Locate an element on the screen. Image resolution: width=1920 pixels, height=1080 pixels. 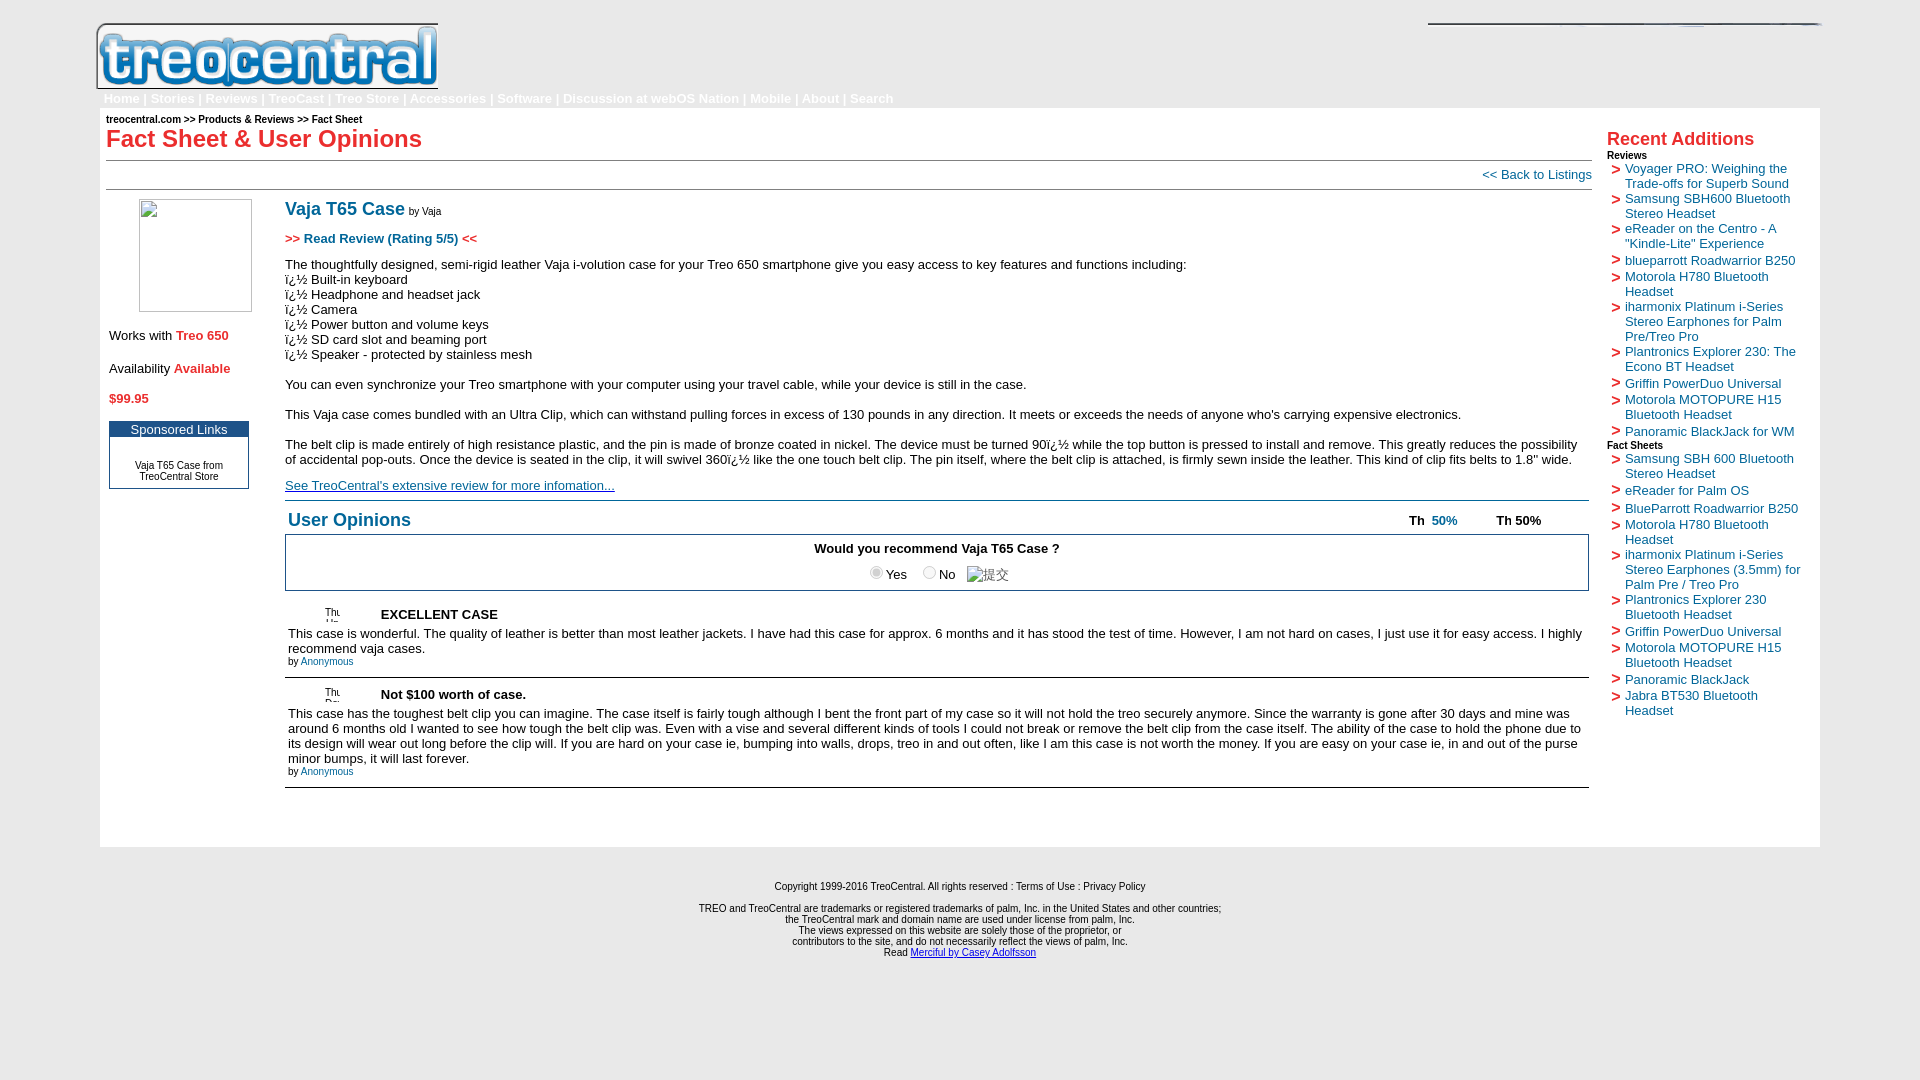
Treo Store is located at coordinates (366, 98).